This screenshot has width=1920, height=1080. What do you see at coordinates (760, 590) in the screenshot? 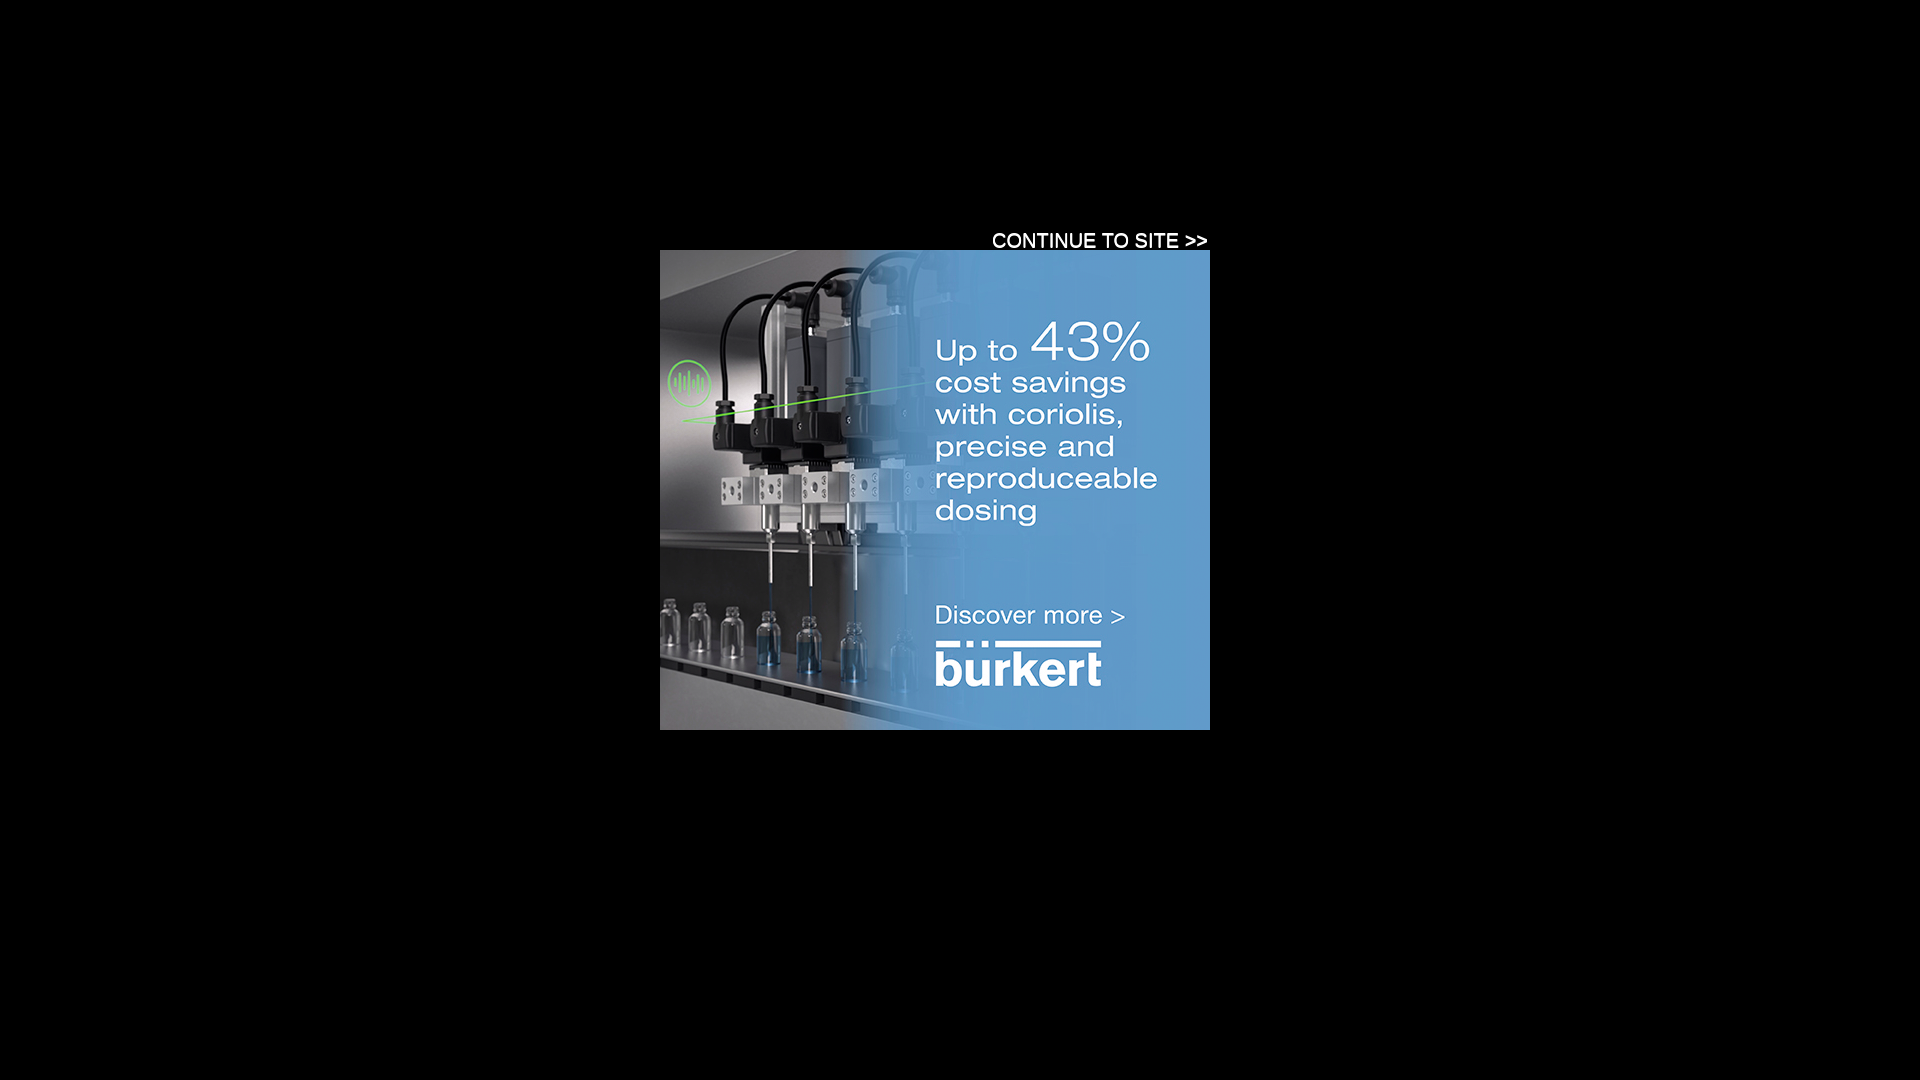
I see `AMS Instrumentation & Calibration Pty Ltd` at bounding box center [760, 590].